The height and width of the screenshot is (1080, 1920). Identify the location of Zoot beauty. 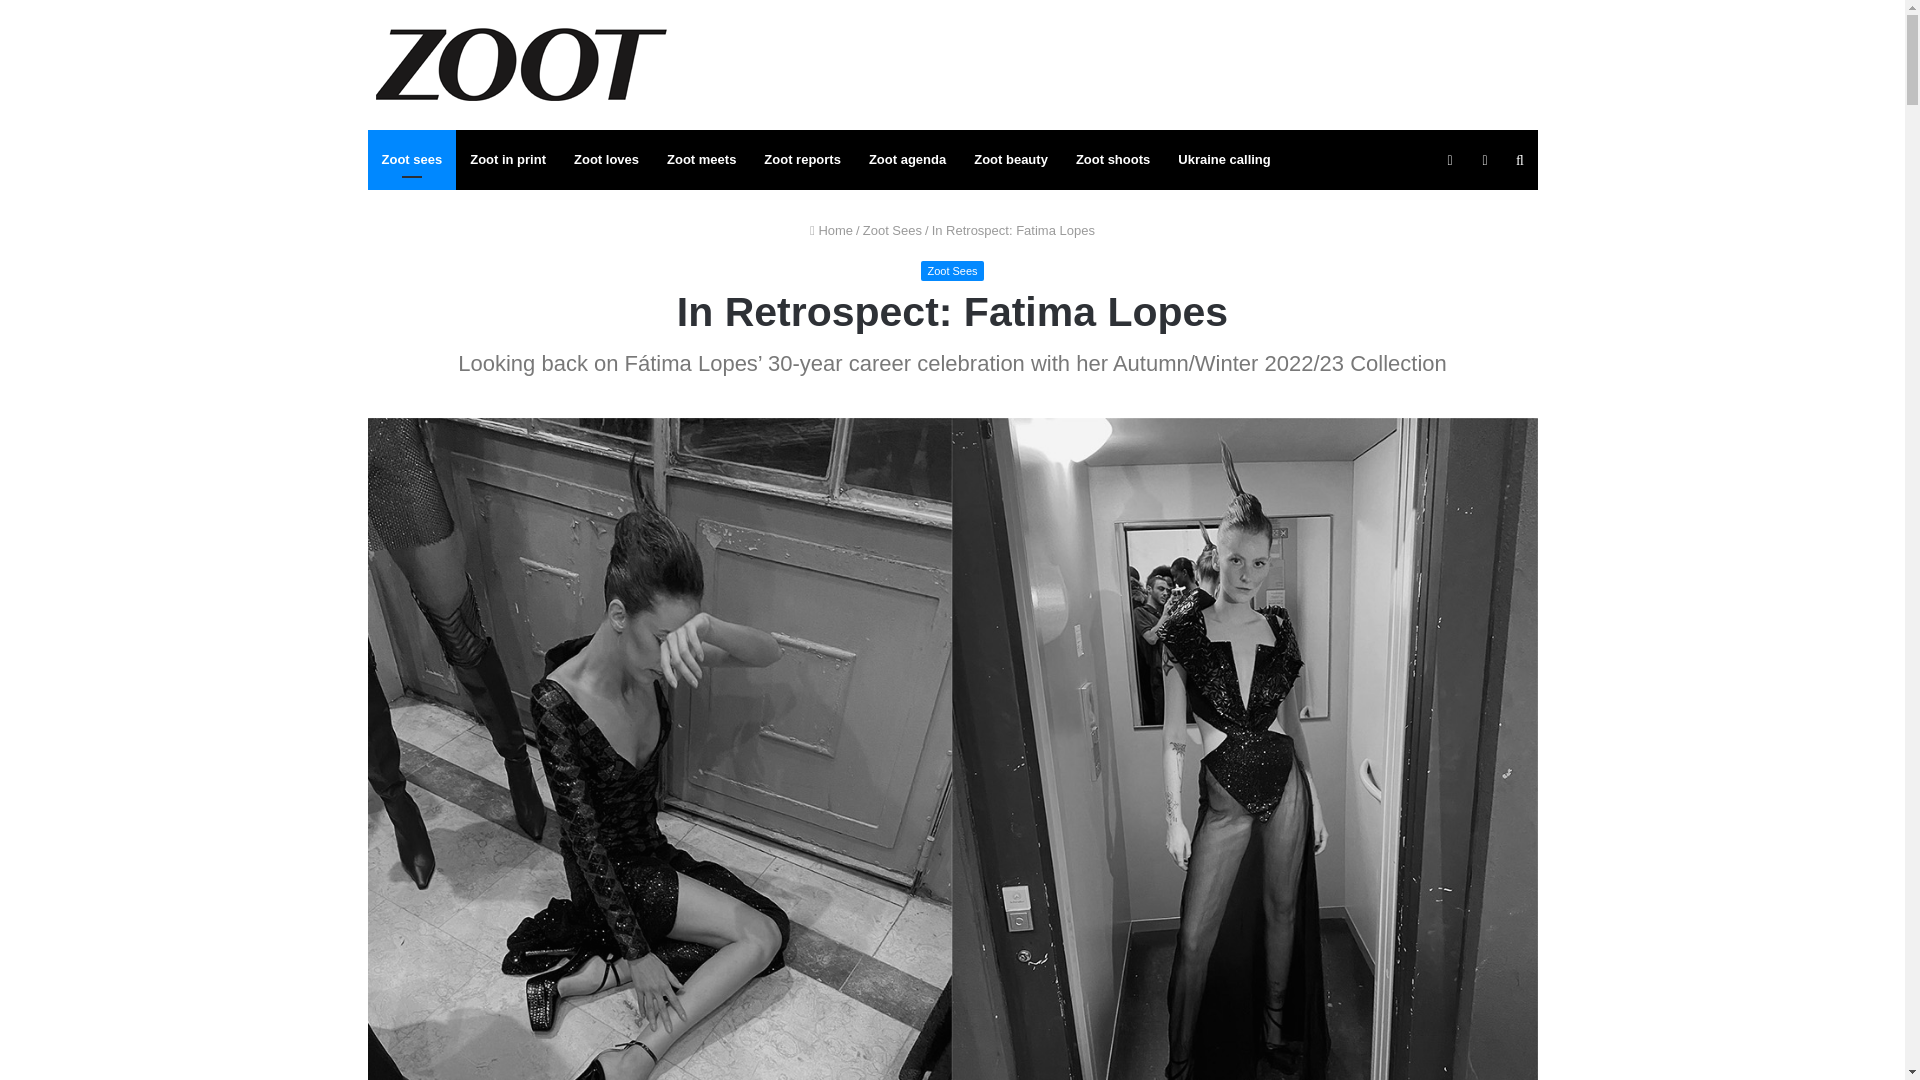
(1010, 160).